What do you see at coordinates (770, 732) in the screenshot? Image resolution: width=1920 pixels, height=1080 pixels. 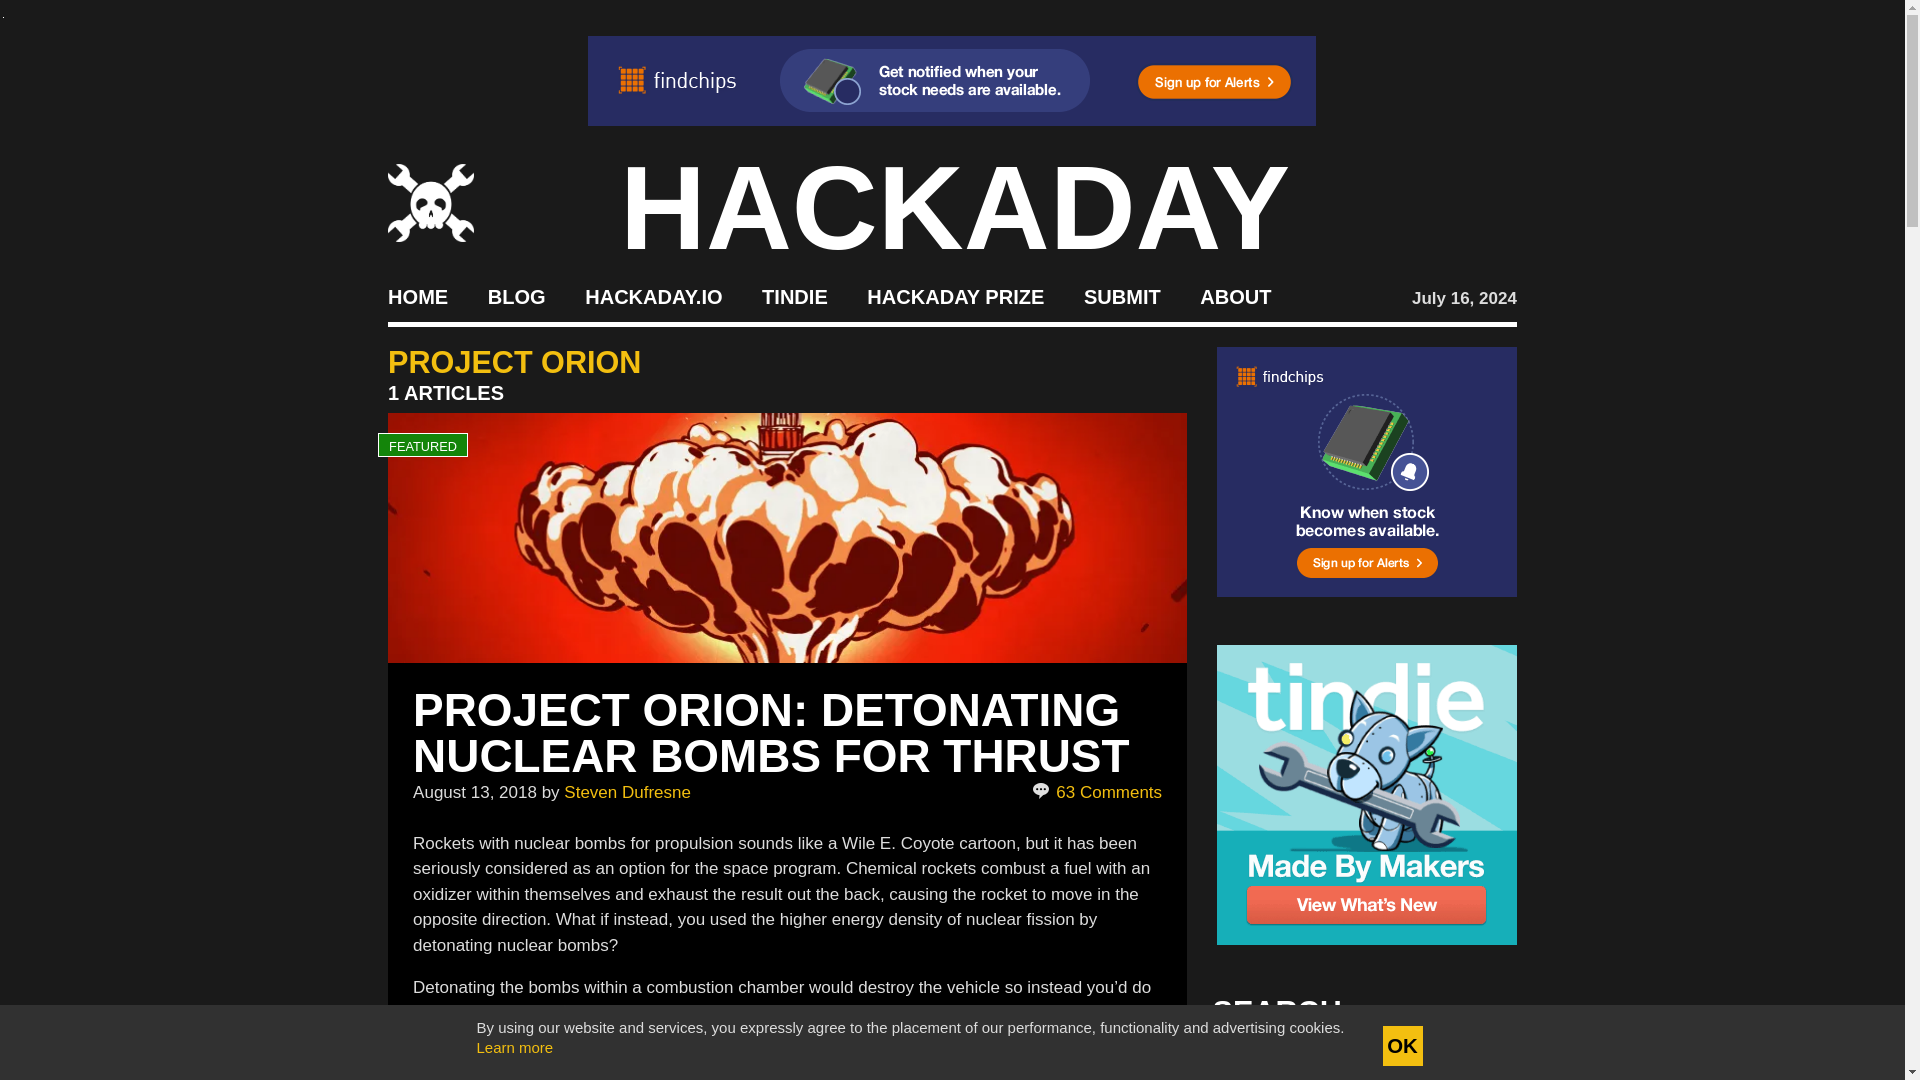 I see `PROJECT ORION: DETONATING NUCLEAR BOMBS FOR THRUST` at bounding box center [770, 732].